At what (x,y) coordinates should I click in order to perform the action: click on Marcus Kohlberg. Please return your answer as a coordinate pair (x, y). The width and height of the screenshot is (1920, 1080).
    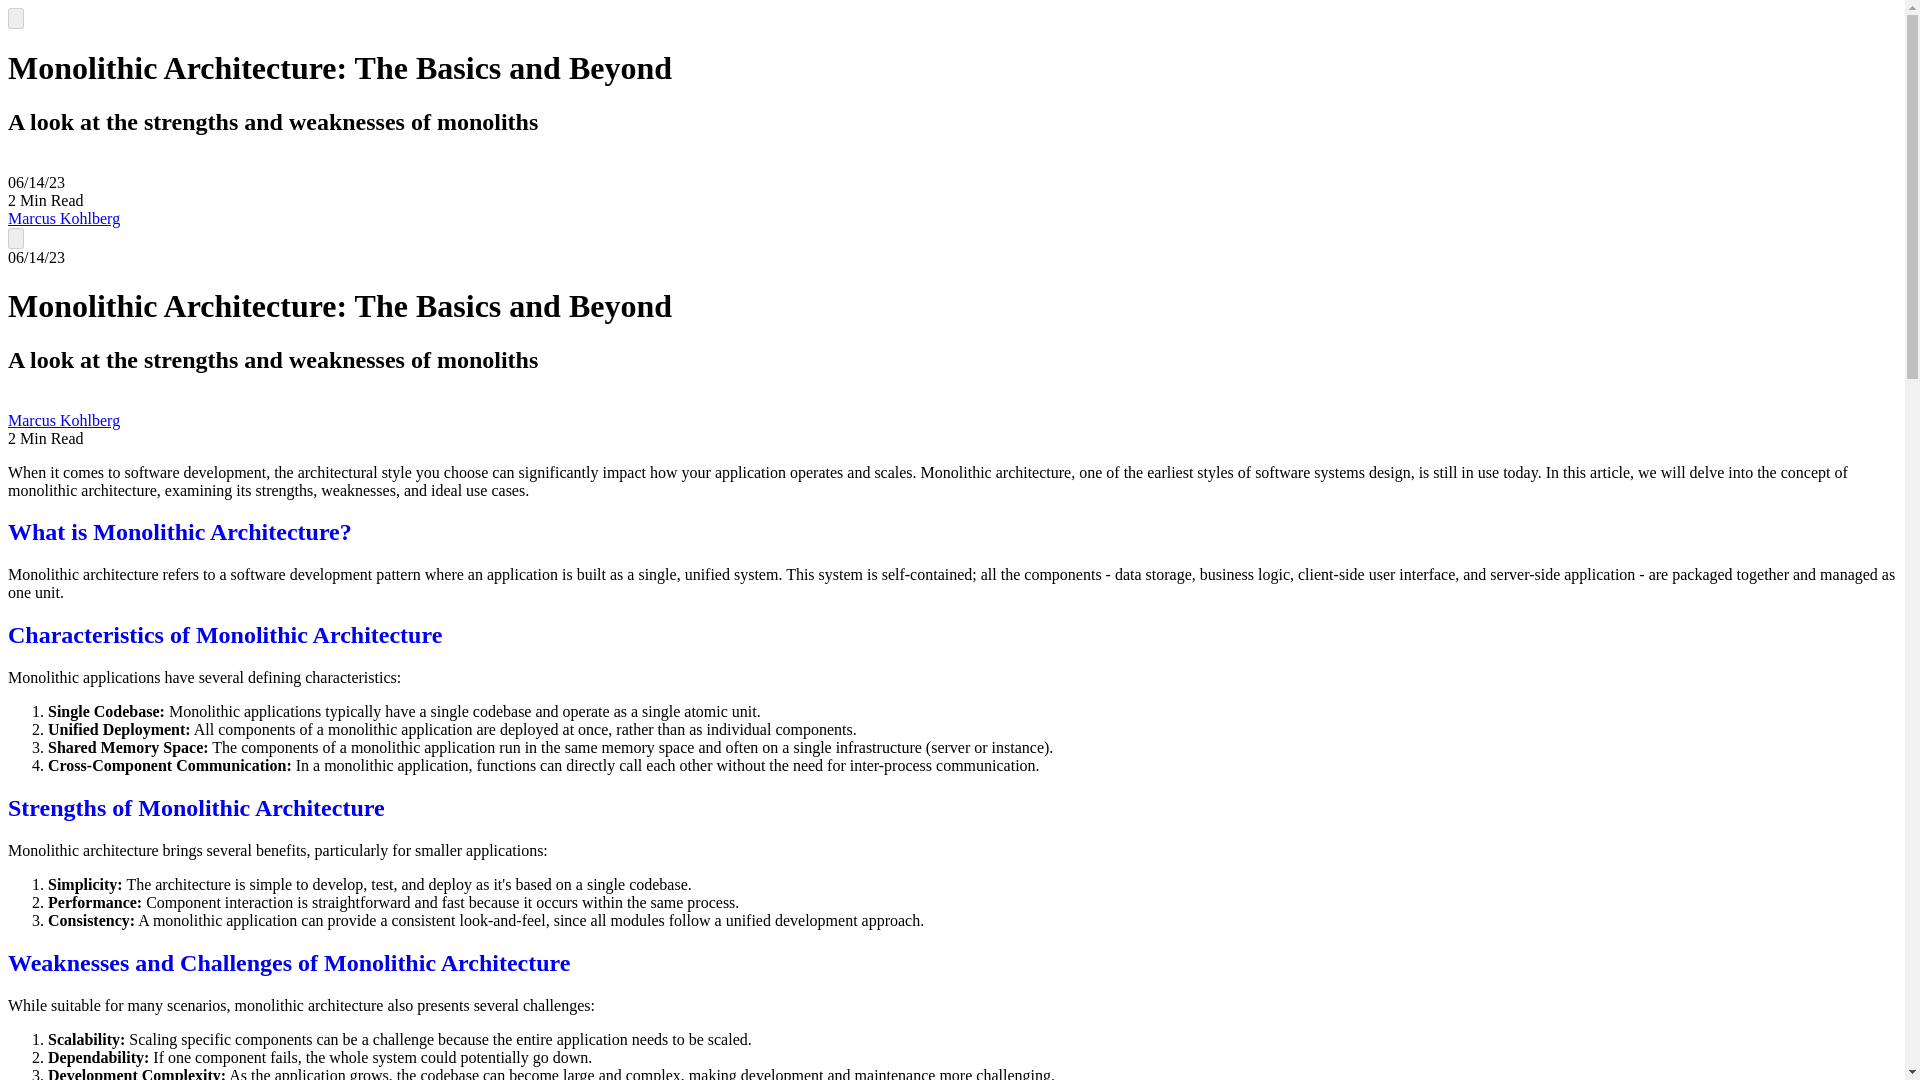
    Looking at the image, I should click on (63, 420).